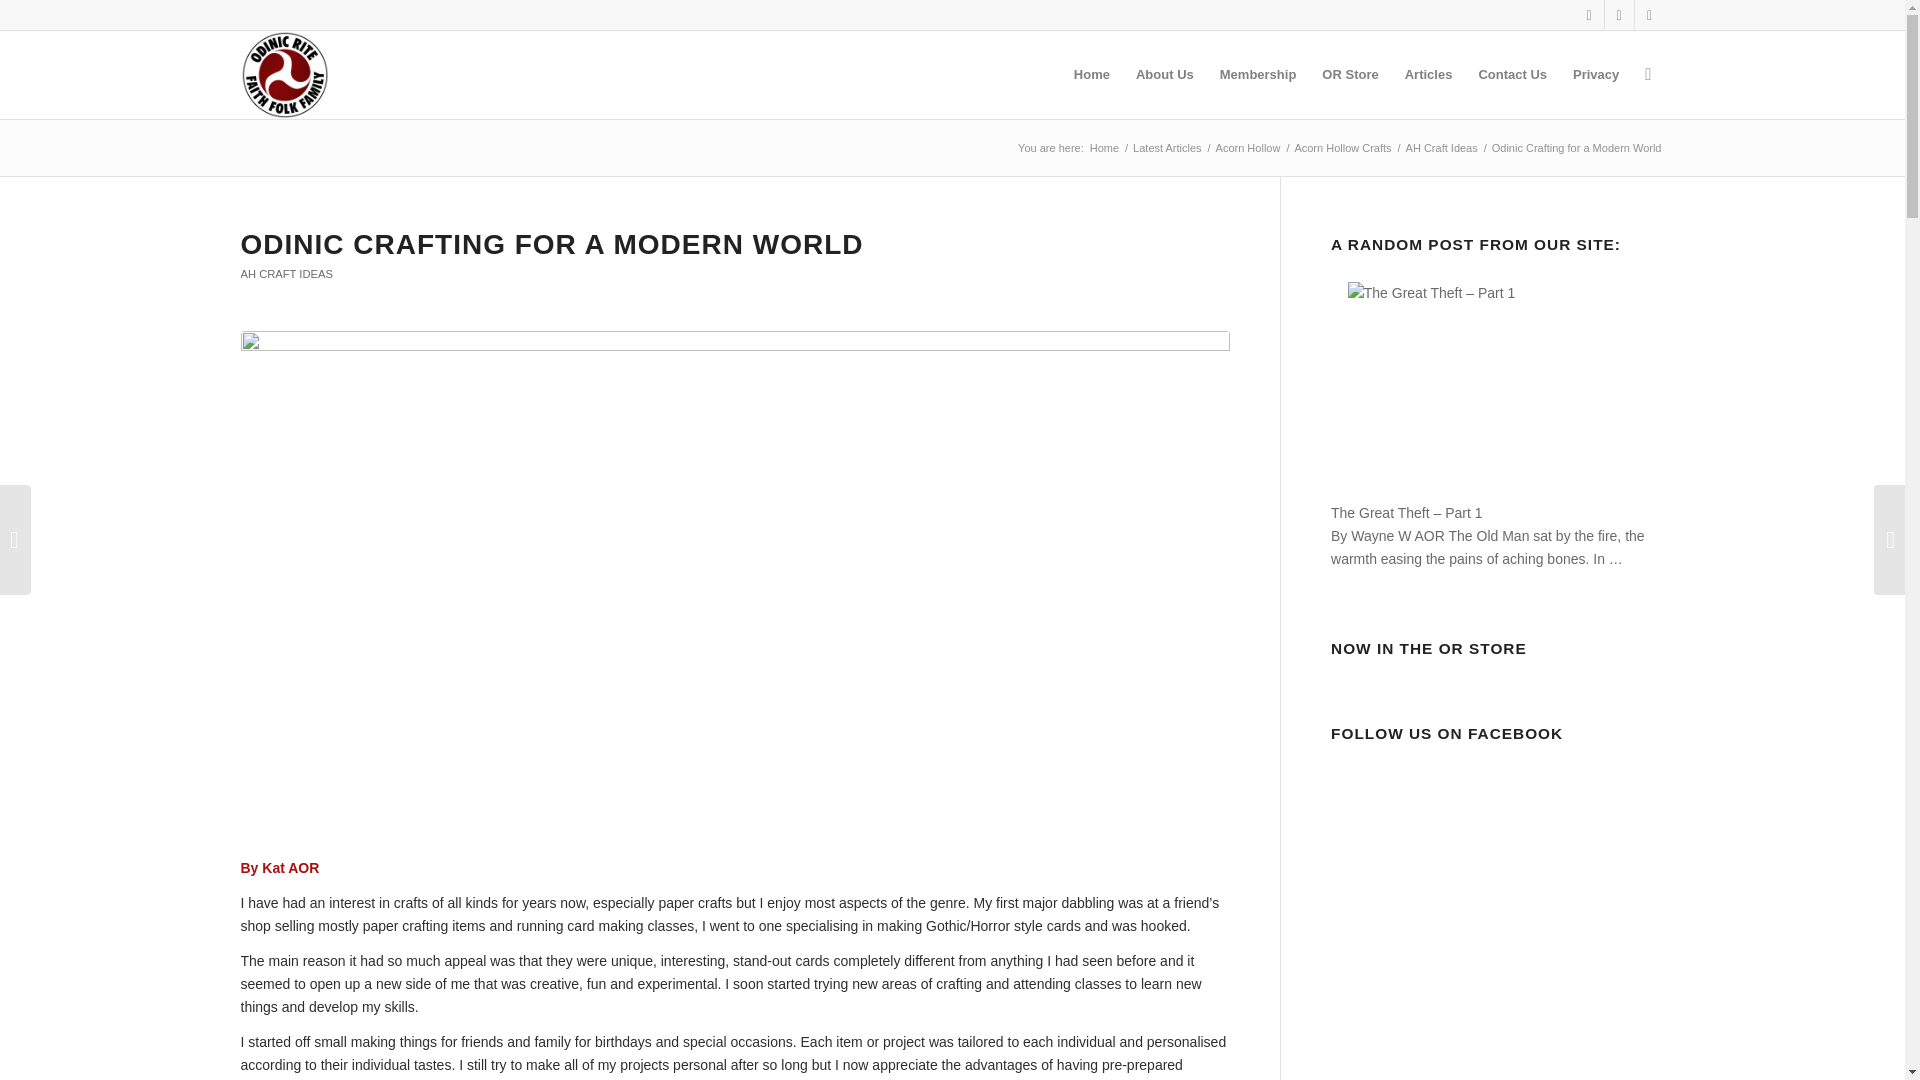 This screenshot has width=1920, height=1080. Describe the element at coordinates (1350, 74) in the screenshot. I see `OR Store` at that location.